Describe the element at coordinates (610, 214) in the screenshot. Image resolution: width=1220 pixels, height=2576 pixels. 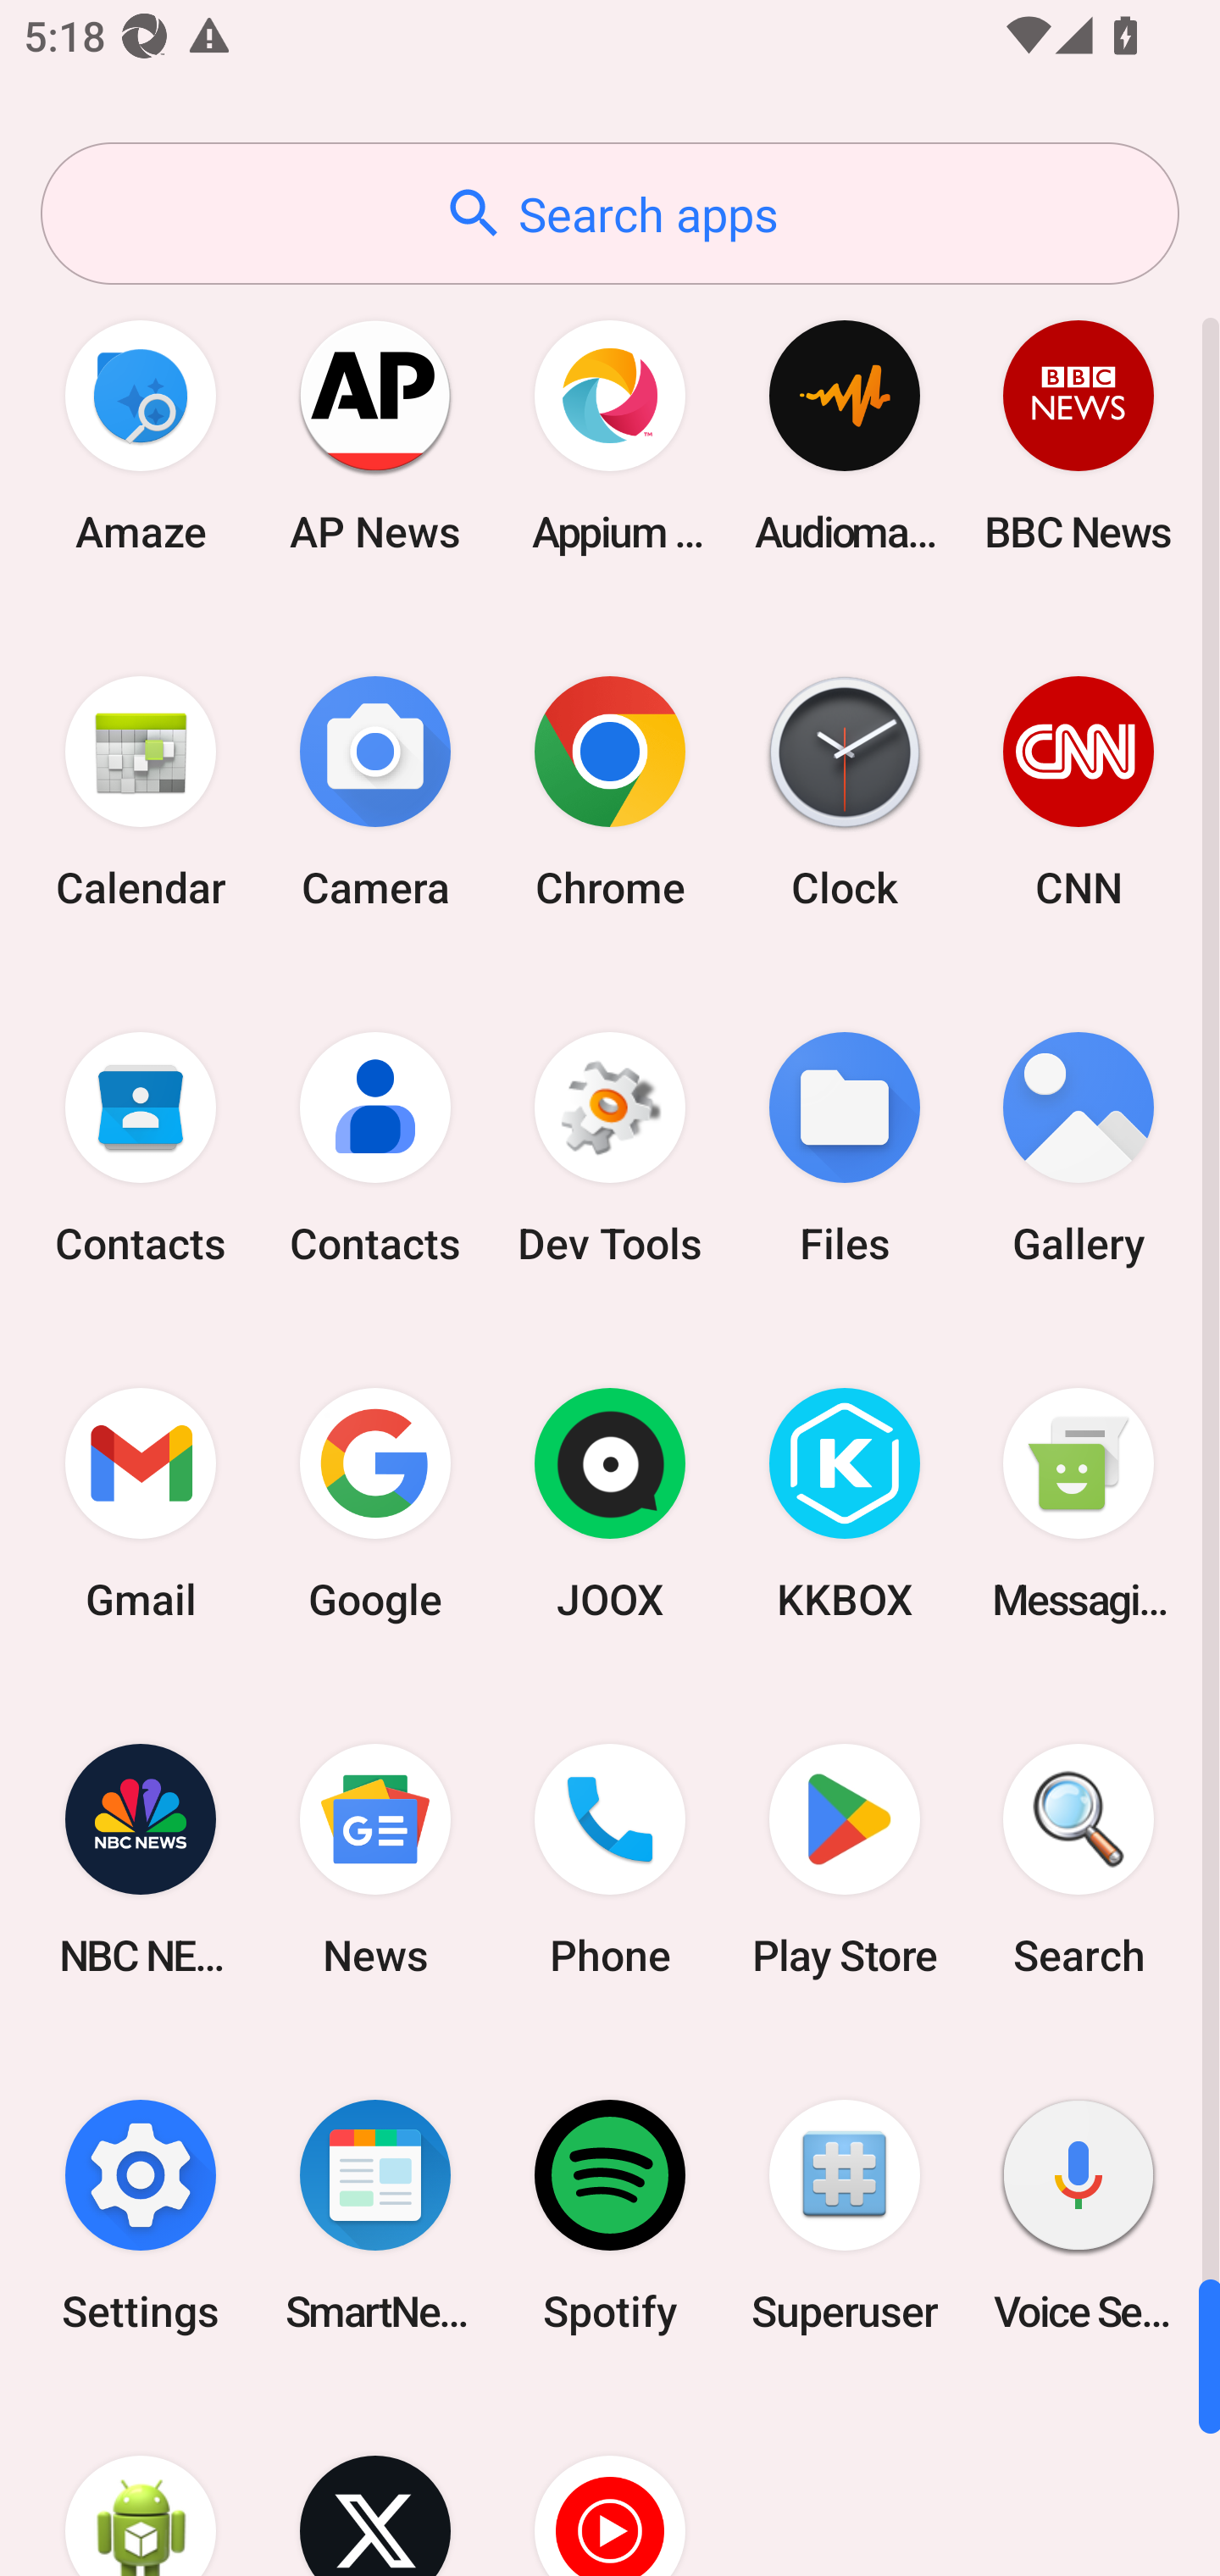
I see `  Search apps` at that location.